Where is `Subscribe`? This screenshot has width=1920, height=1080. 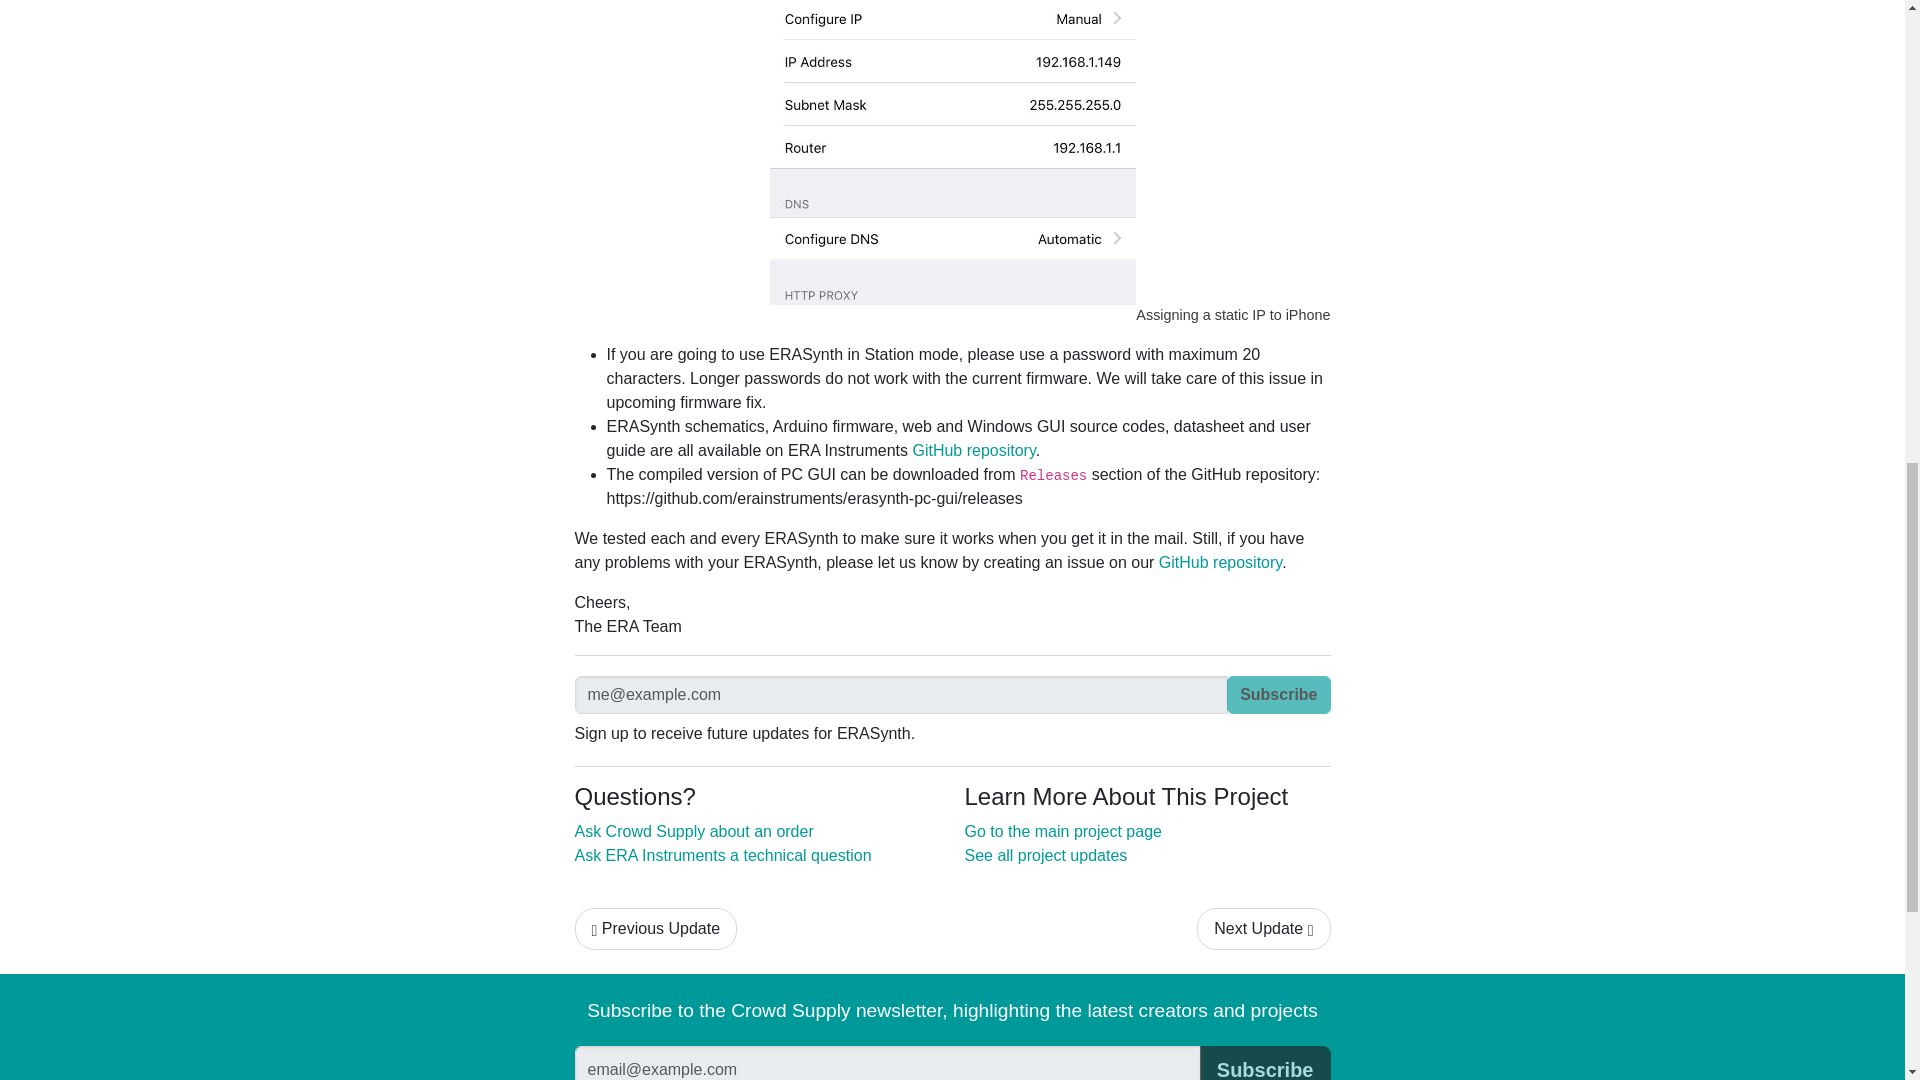 Subscribe is located at coordinates (1265, 1063).